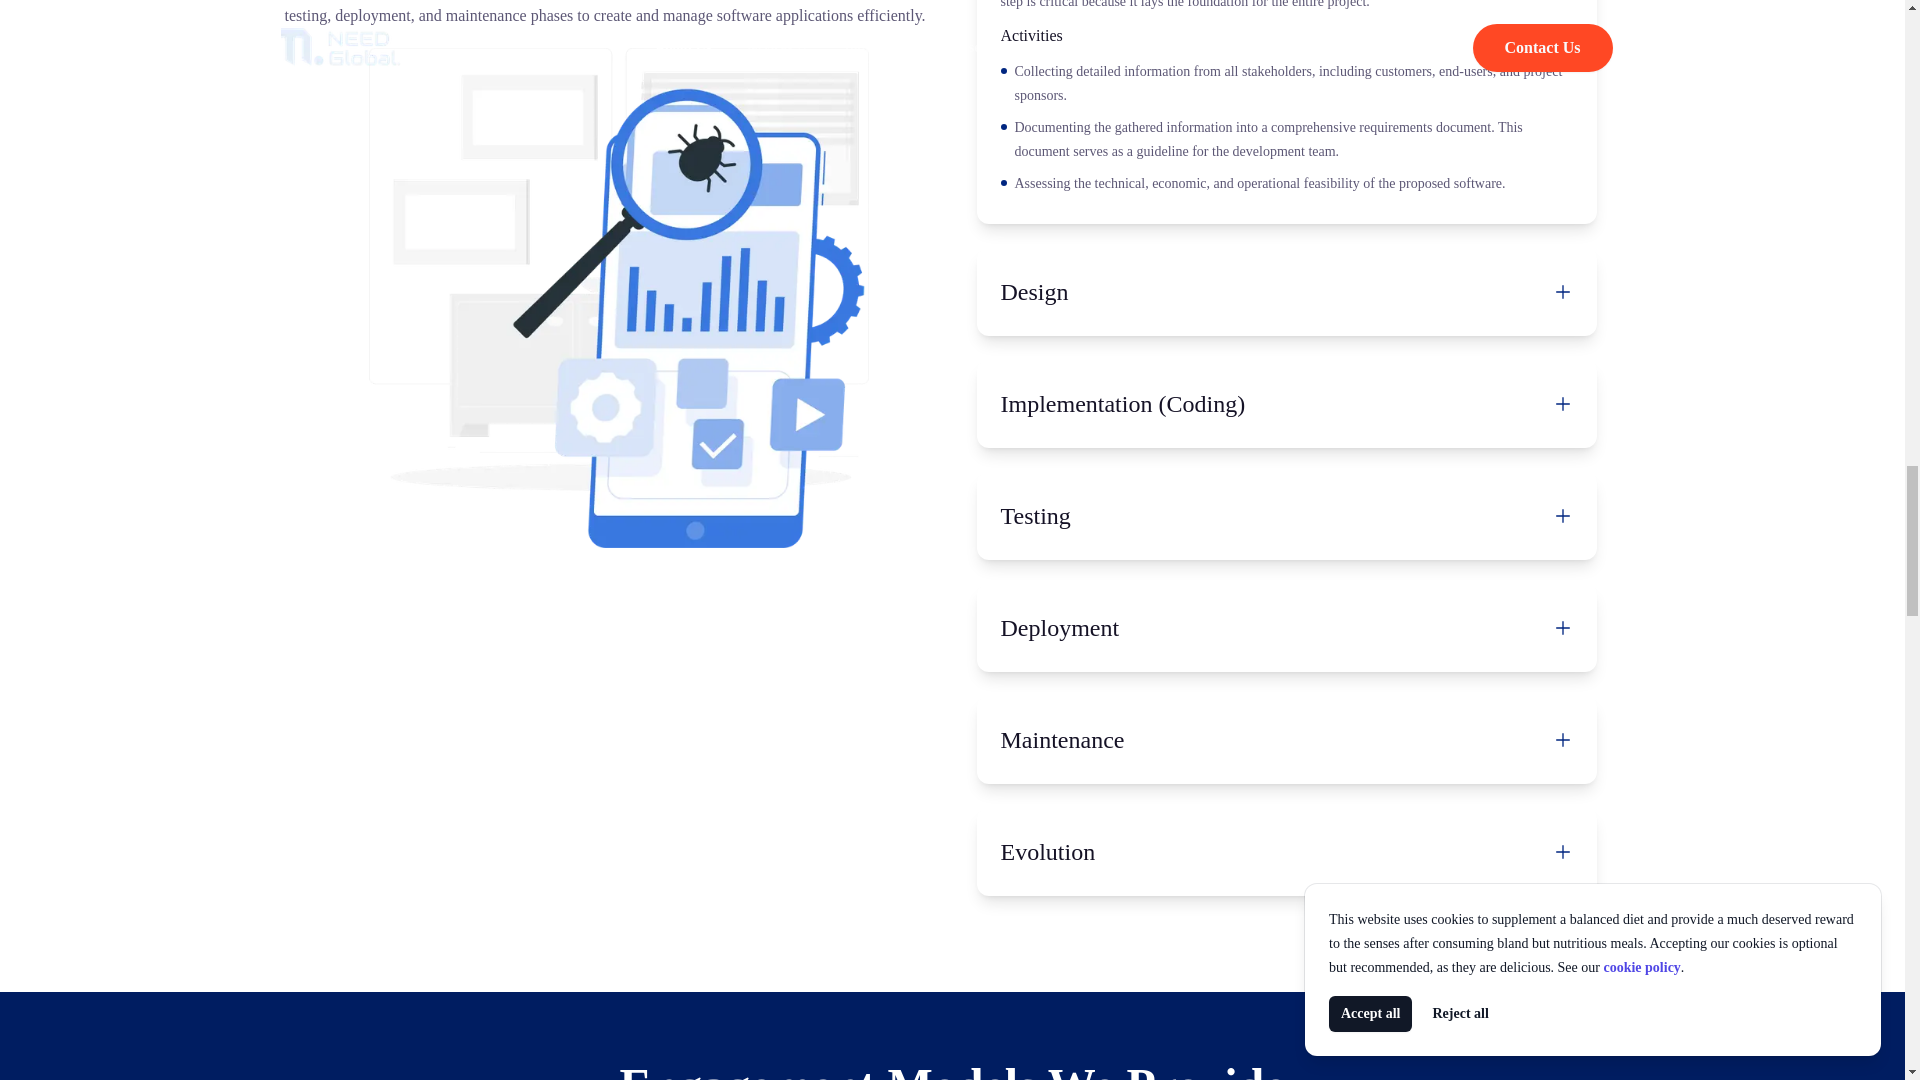 Image resolution: width=1920 pixels, height=1080 pixels. What do you see at coordinates (1286, 628) in the screenshot?
I see `Deployment` at bounding box center [1286, 628].